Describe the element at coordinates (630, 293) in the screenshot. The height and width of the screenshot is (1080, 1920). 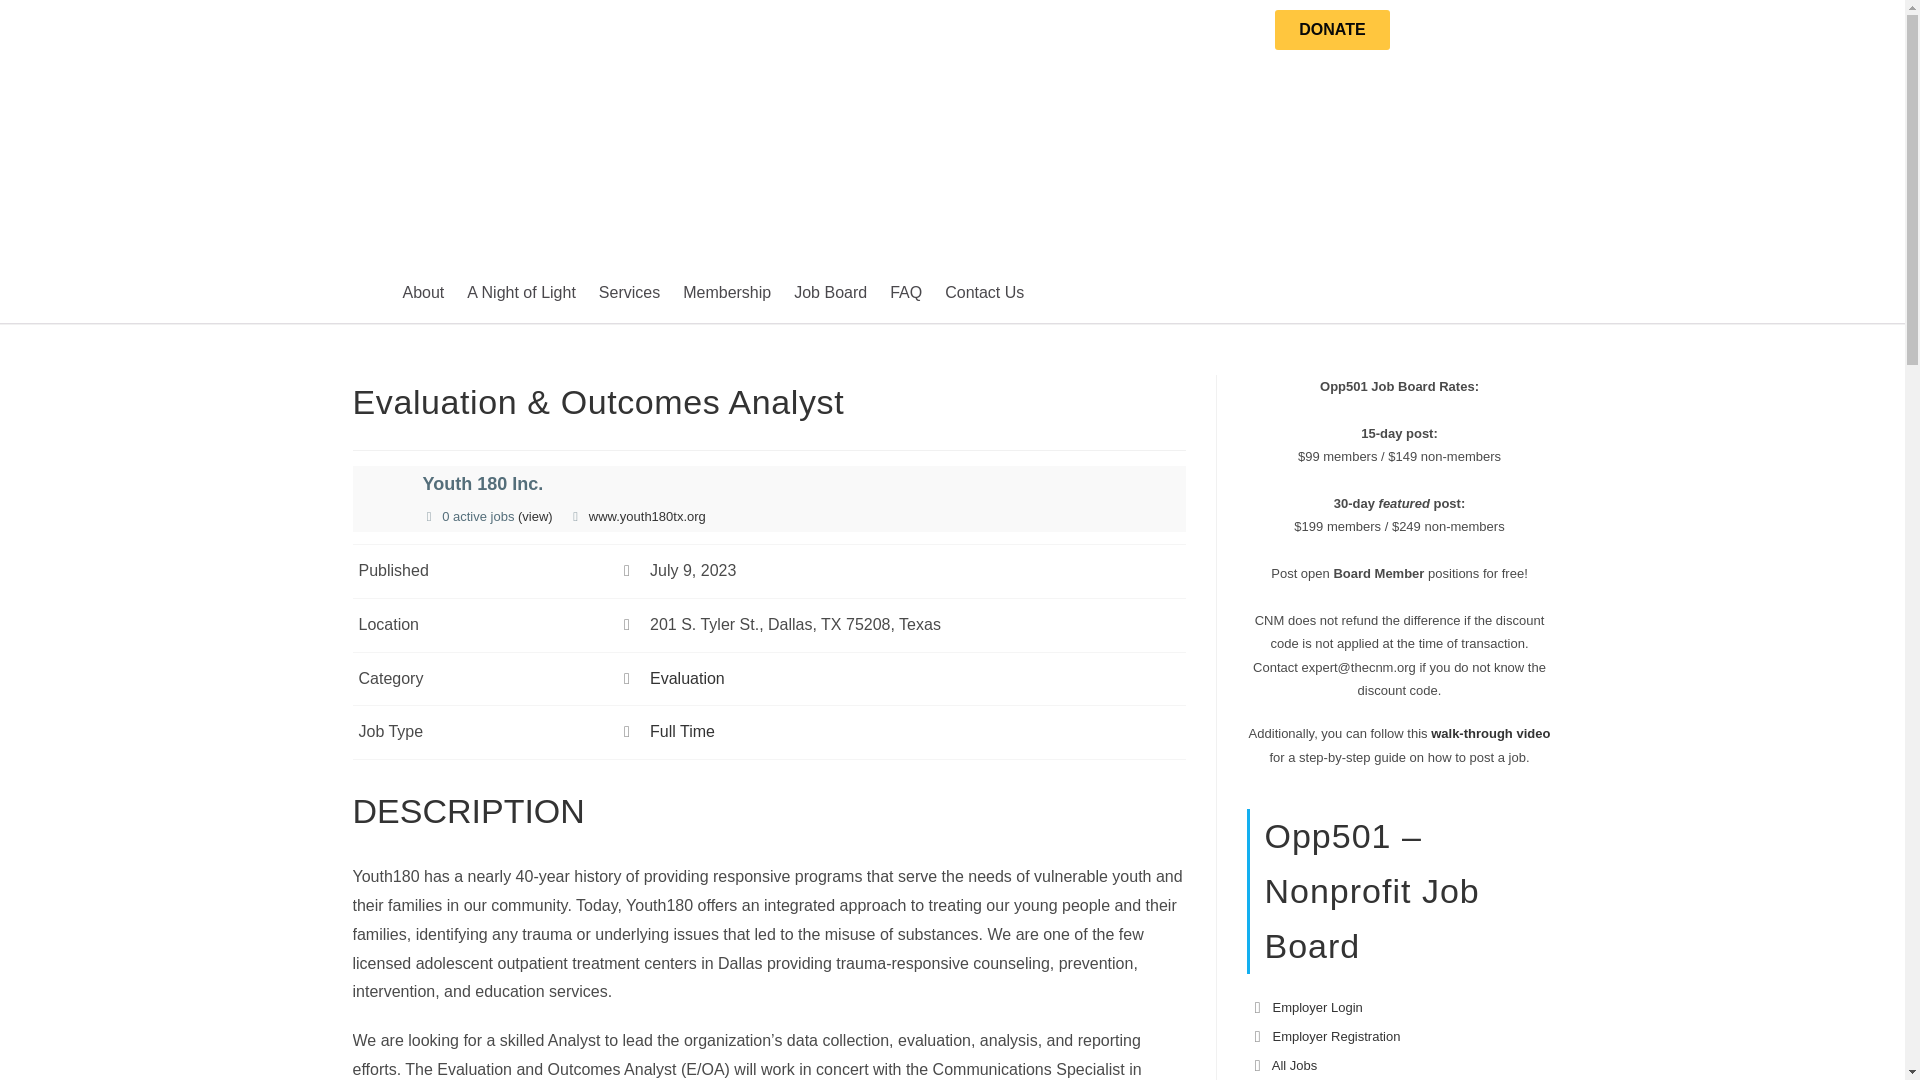
I see `Services` at that location.